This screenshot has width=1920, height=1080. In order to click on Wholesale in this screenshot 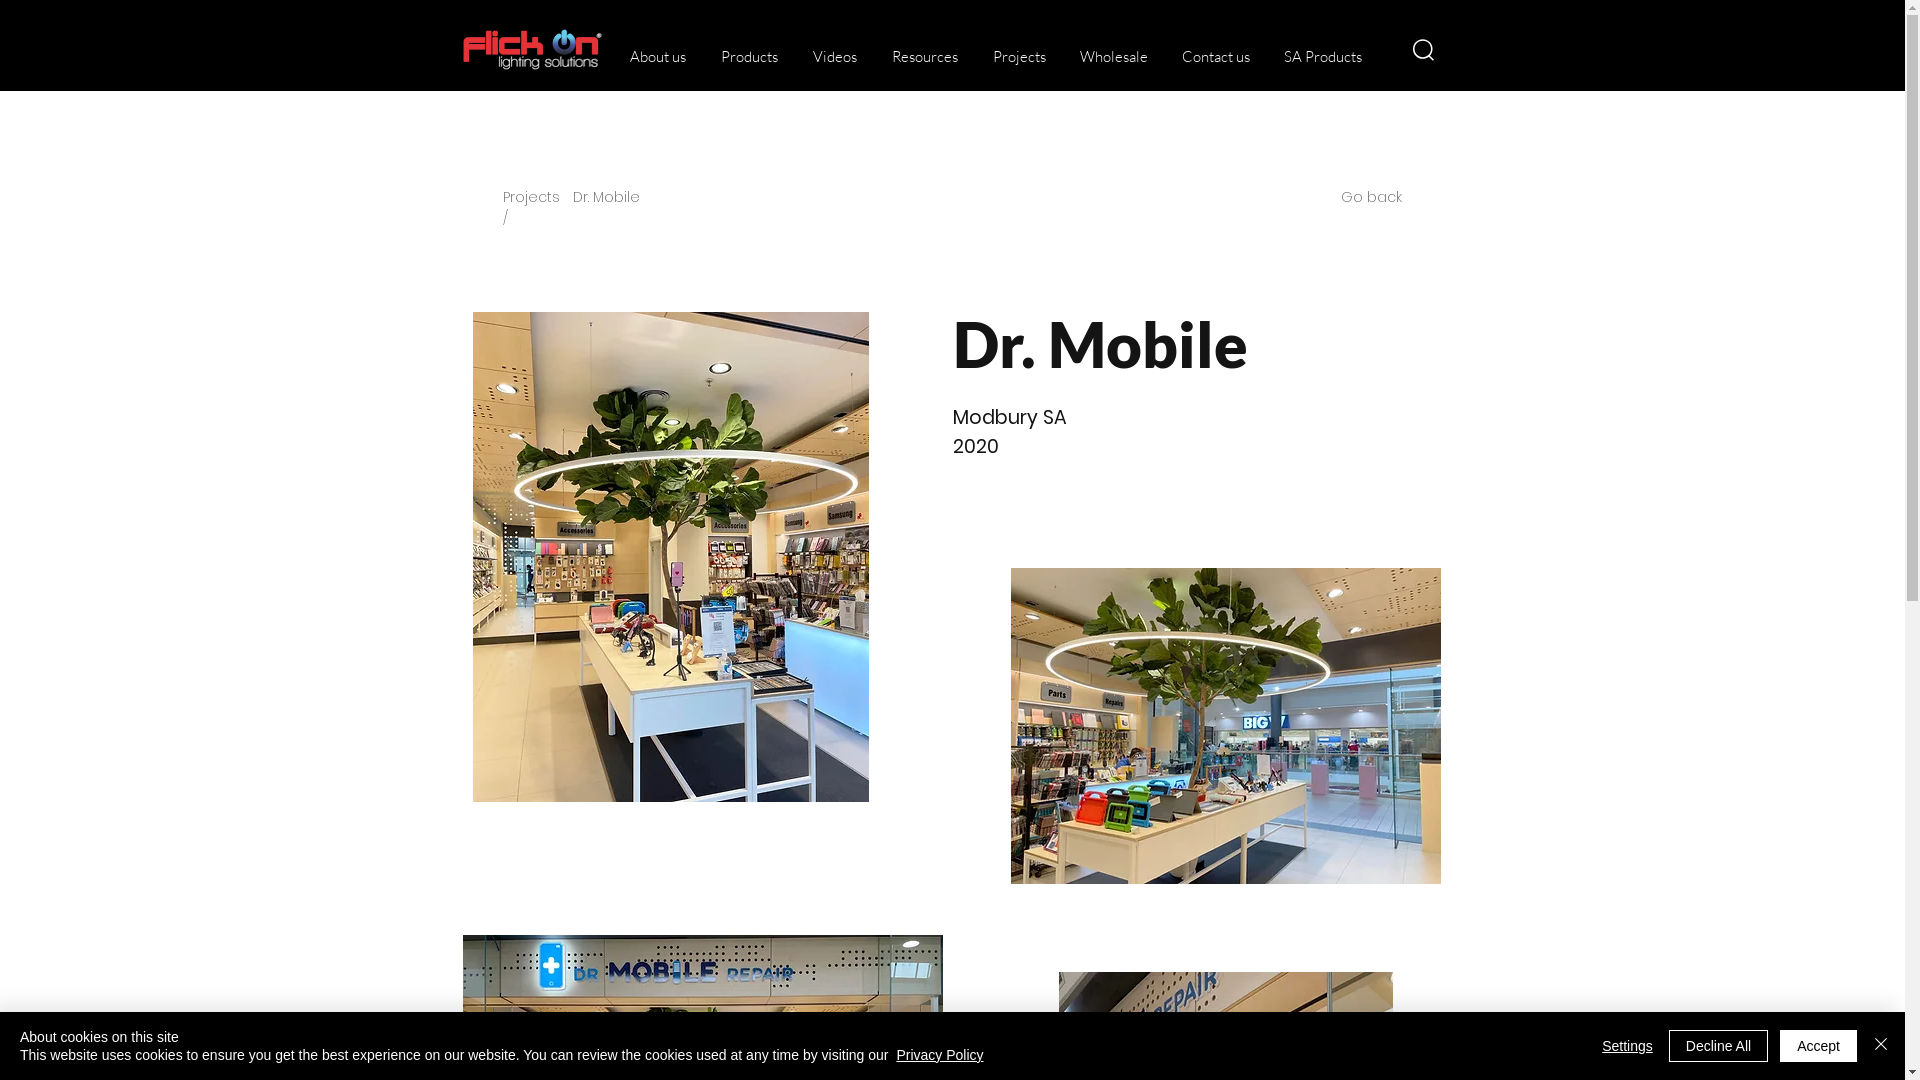, I will do `click(1111, 57)`.